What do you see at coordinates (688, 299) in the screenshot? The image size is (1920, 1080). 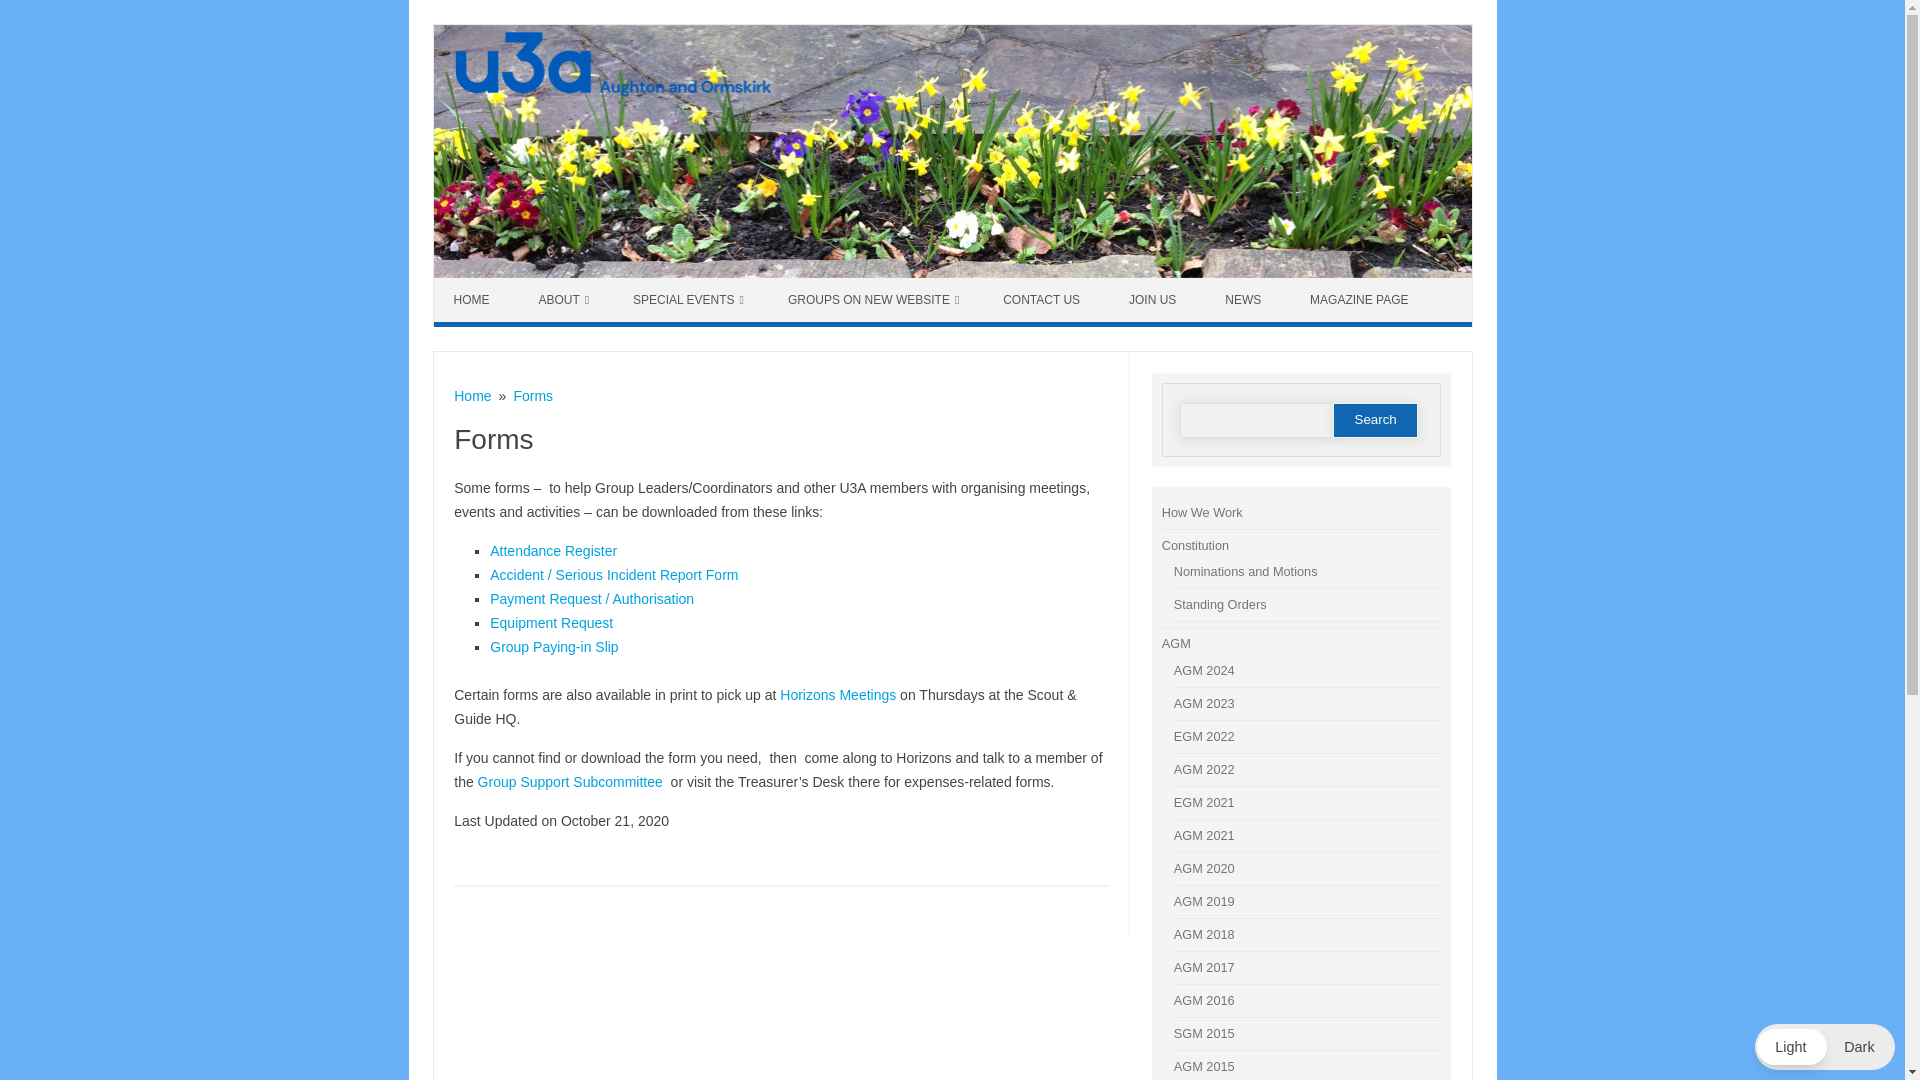 I see `SPECIAL EVENTS` at bounding box center [688, 299].